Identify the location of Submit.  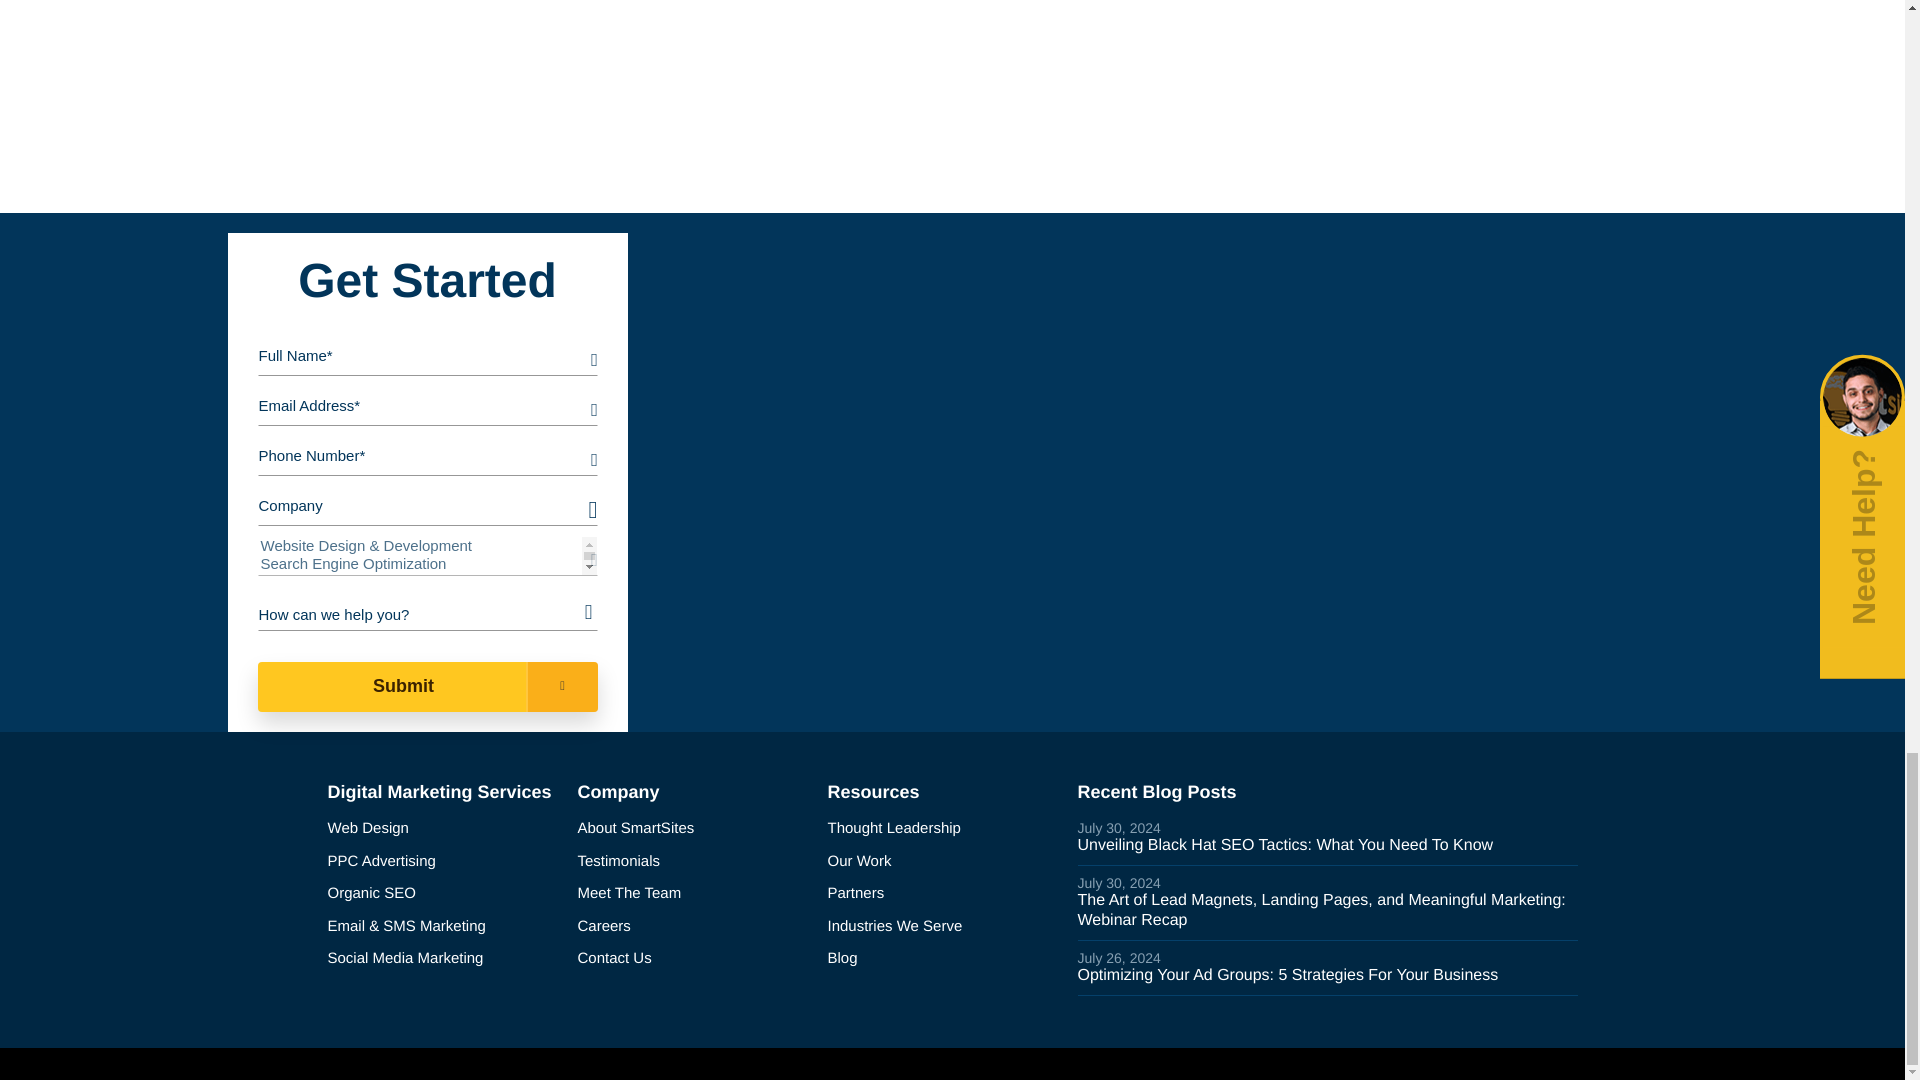
(427, 686).